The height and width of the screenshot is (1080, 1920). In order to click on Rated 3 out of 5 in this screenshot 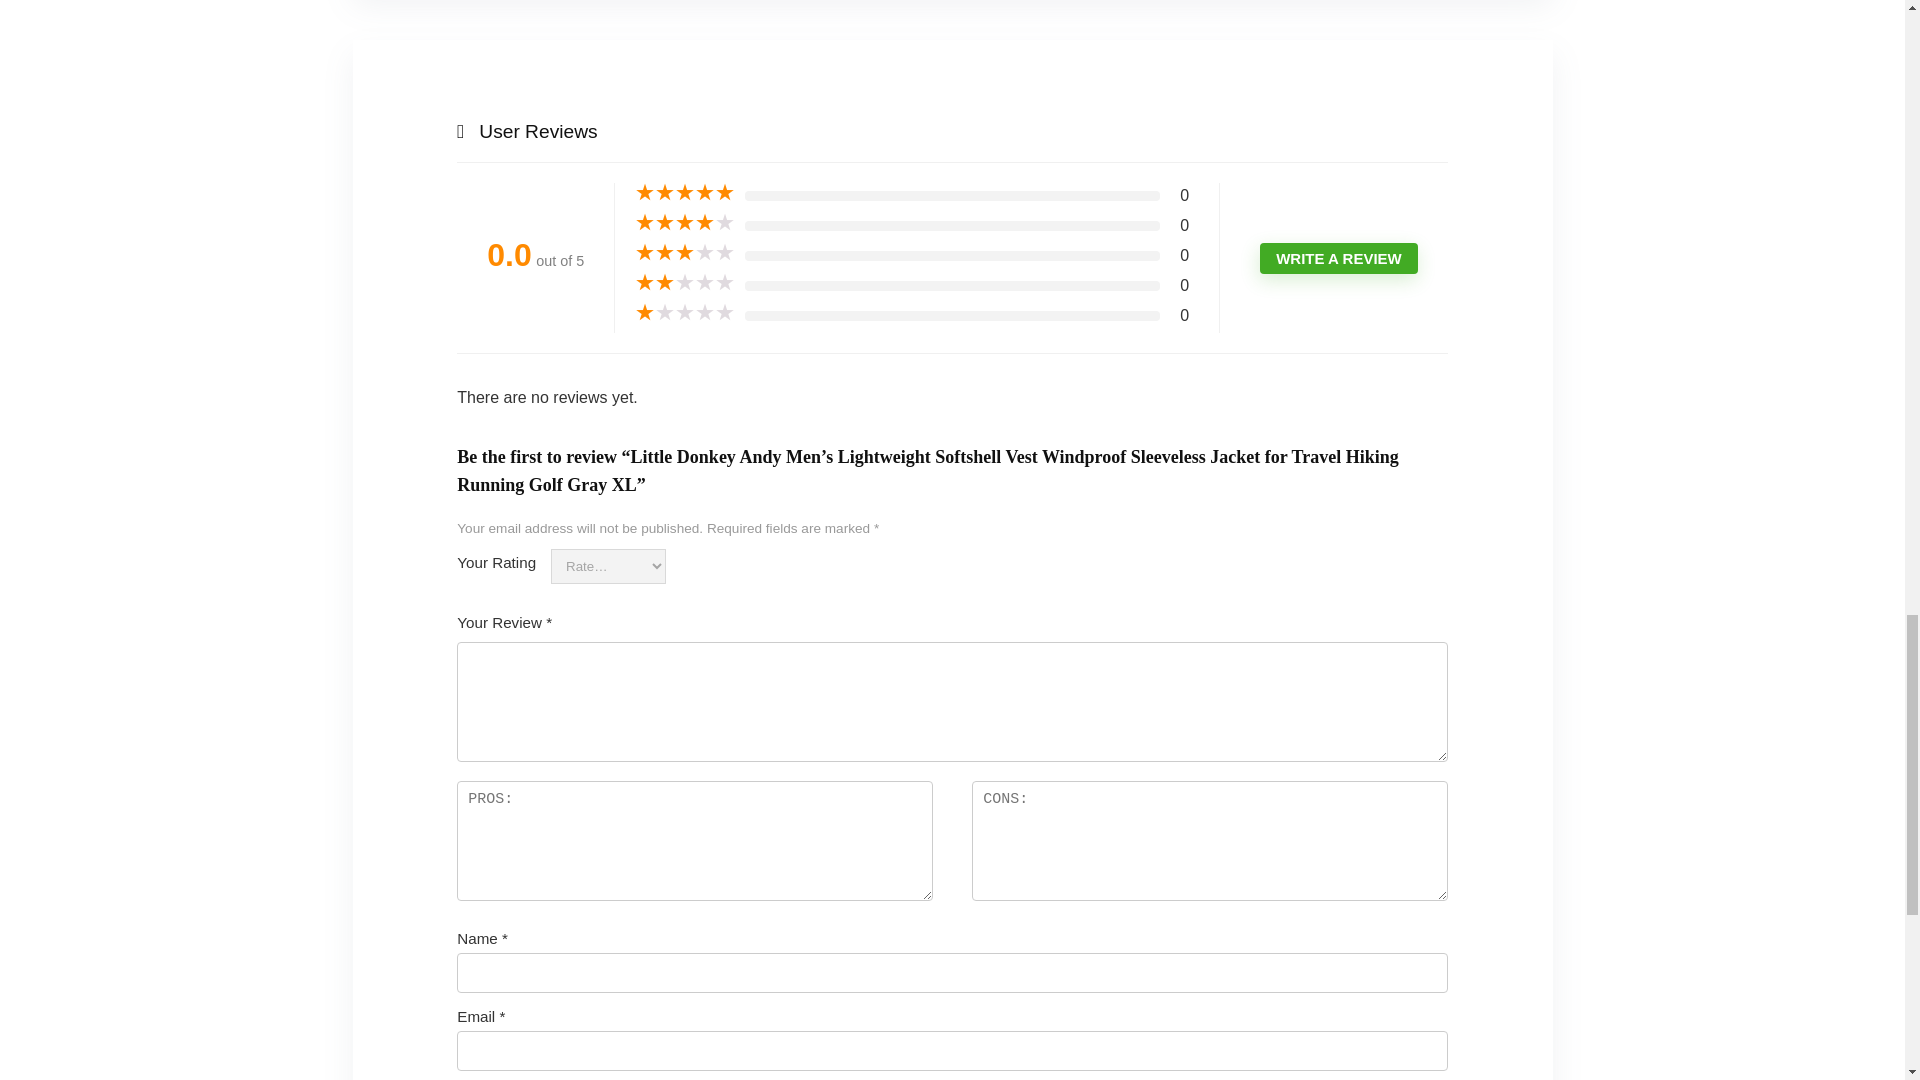, I will do `click(685, 253)`.